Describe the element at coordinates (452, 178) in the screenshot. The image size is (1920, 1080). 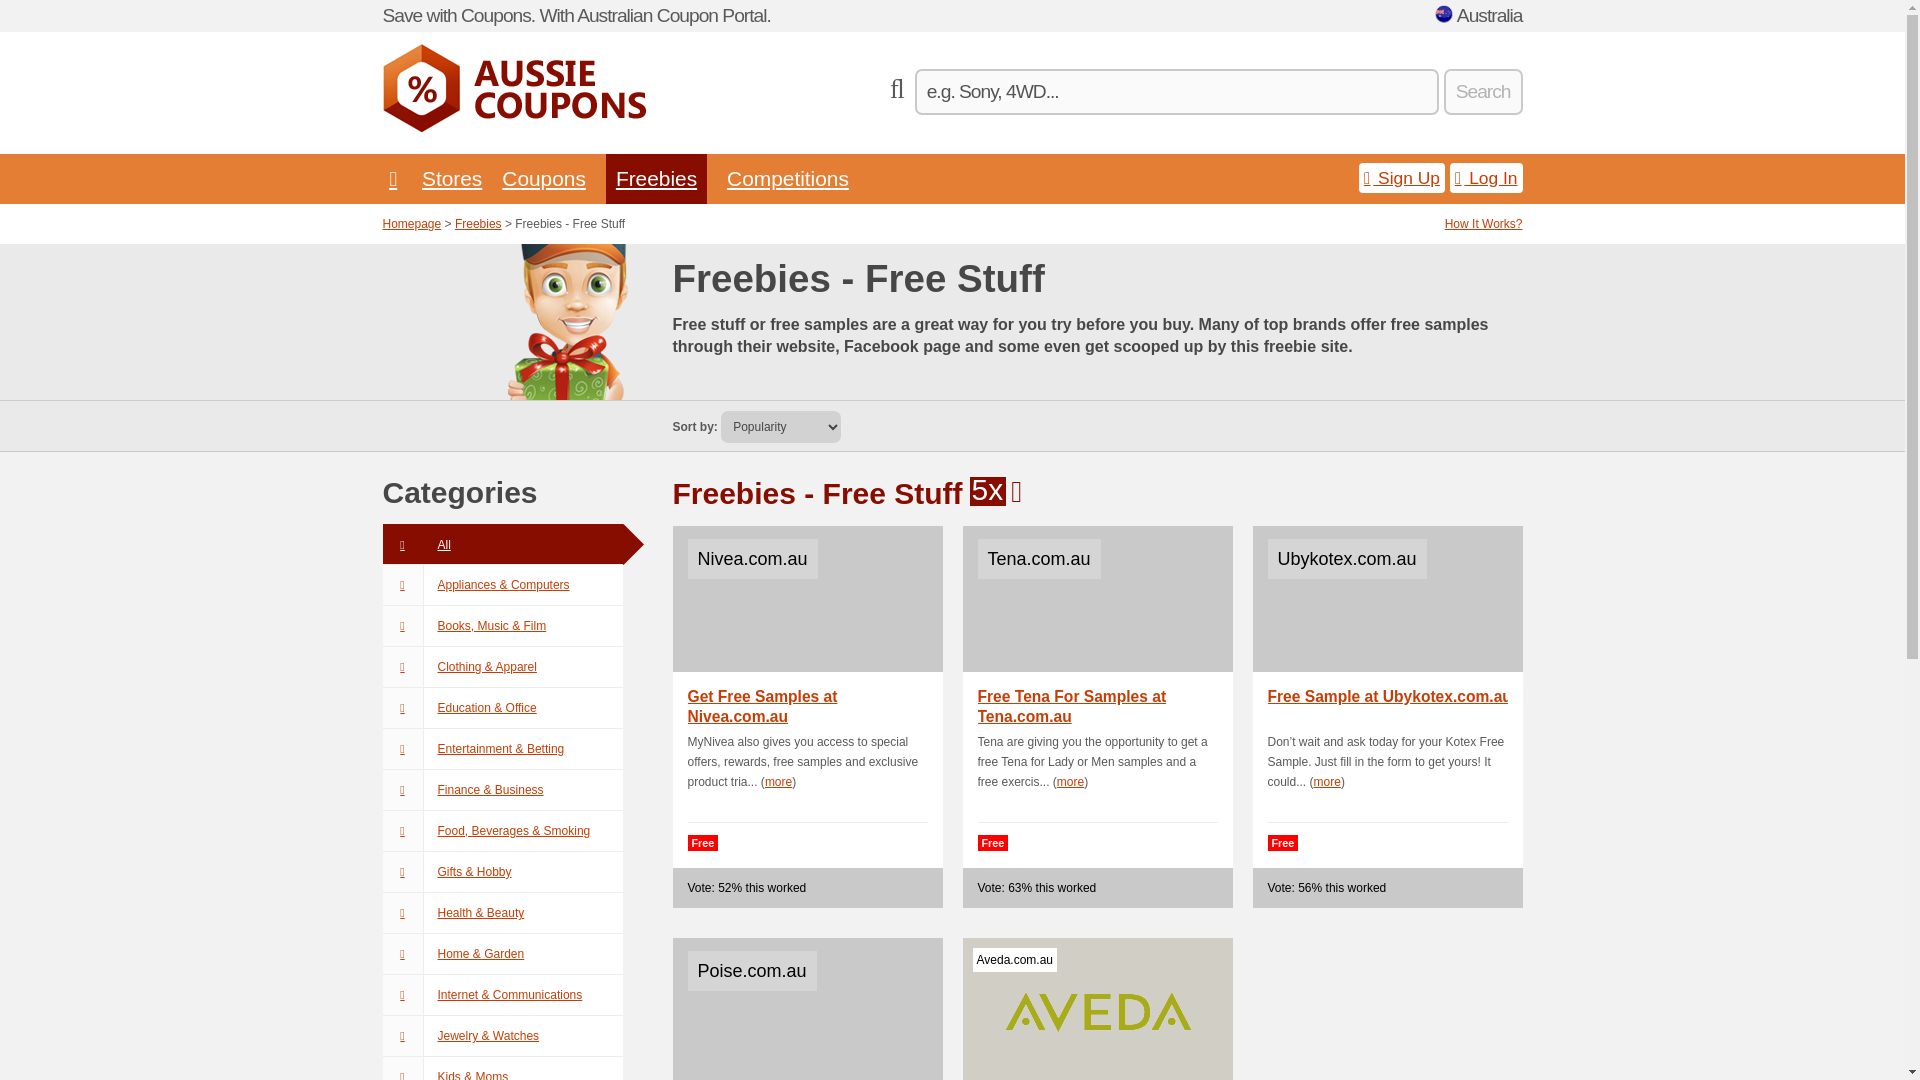
I see `Stores` at that location.